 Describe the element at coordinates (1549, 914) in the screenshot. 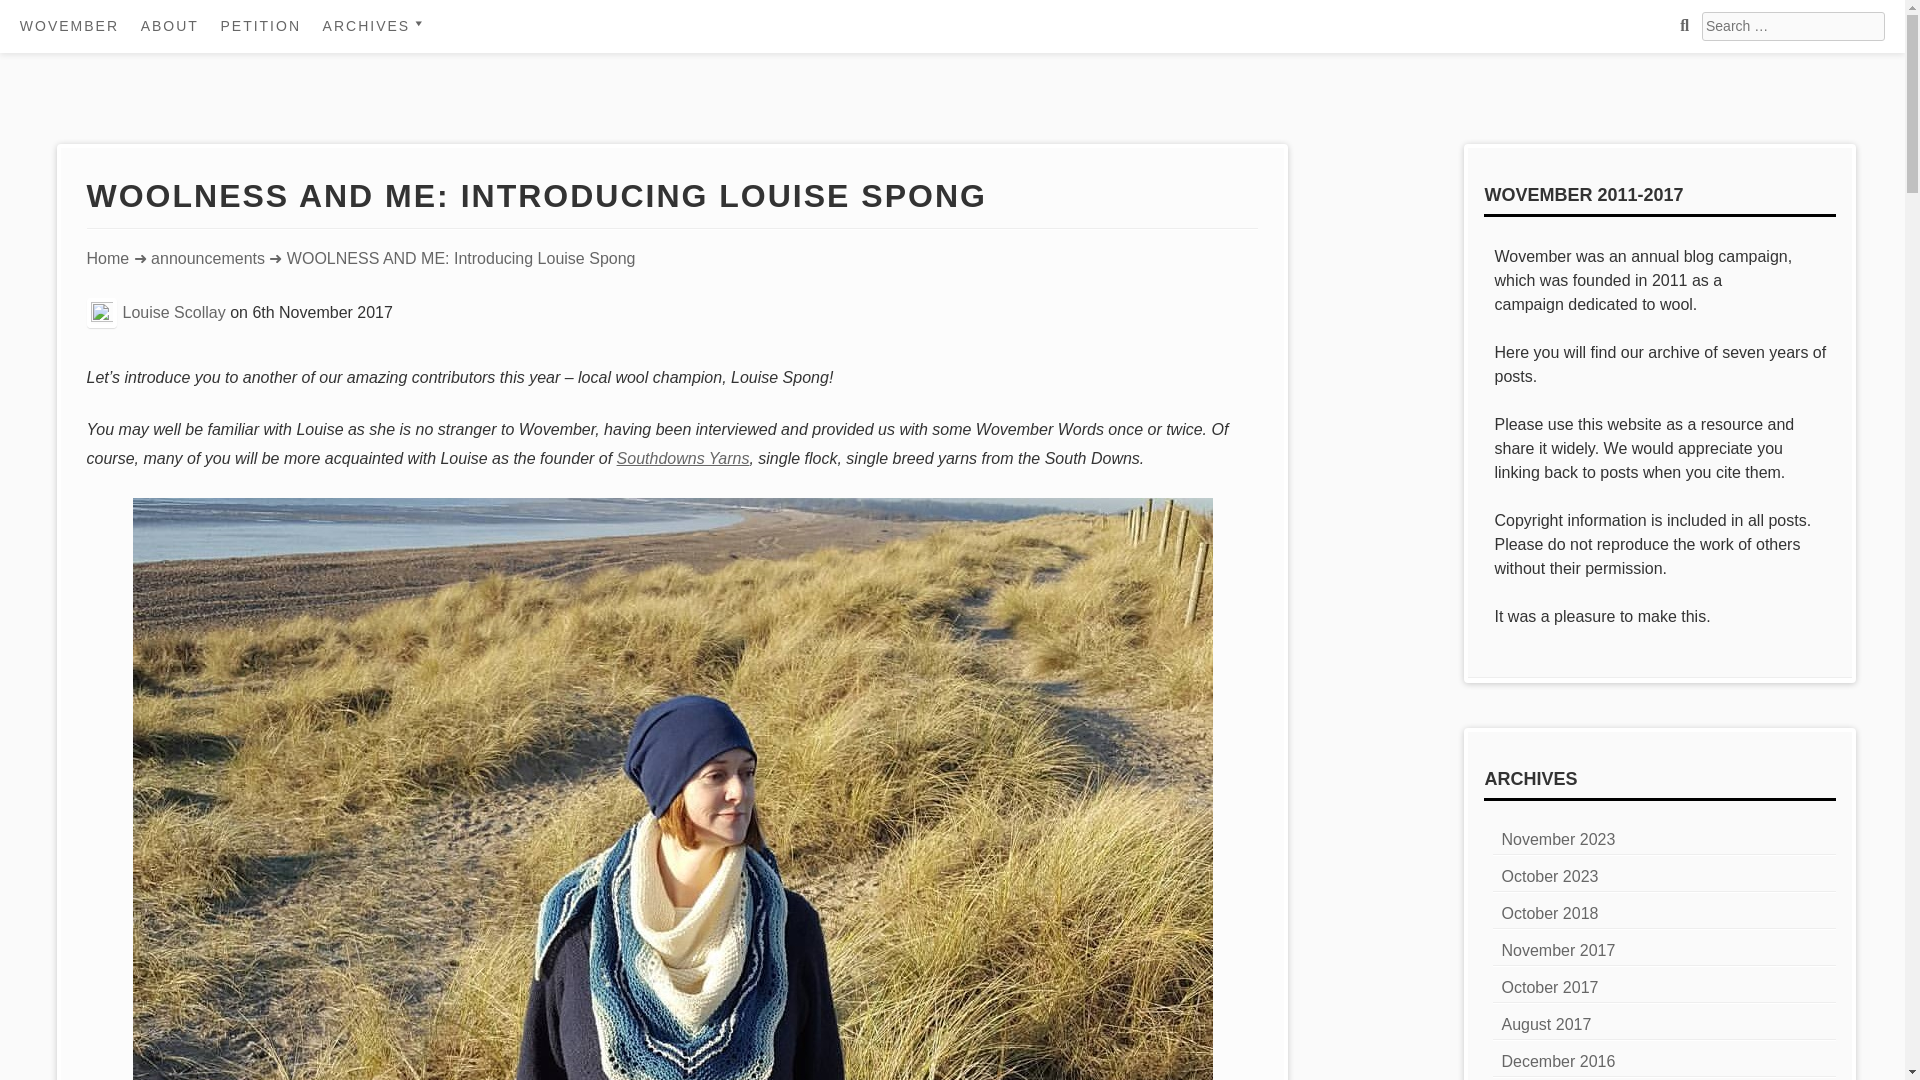

I see `October 2018` at that location.